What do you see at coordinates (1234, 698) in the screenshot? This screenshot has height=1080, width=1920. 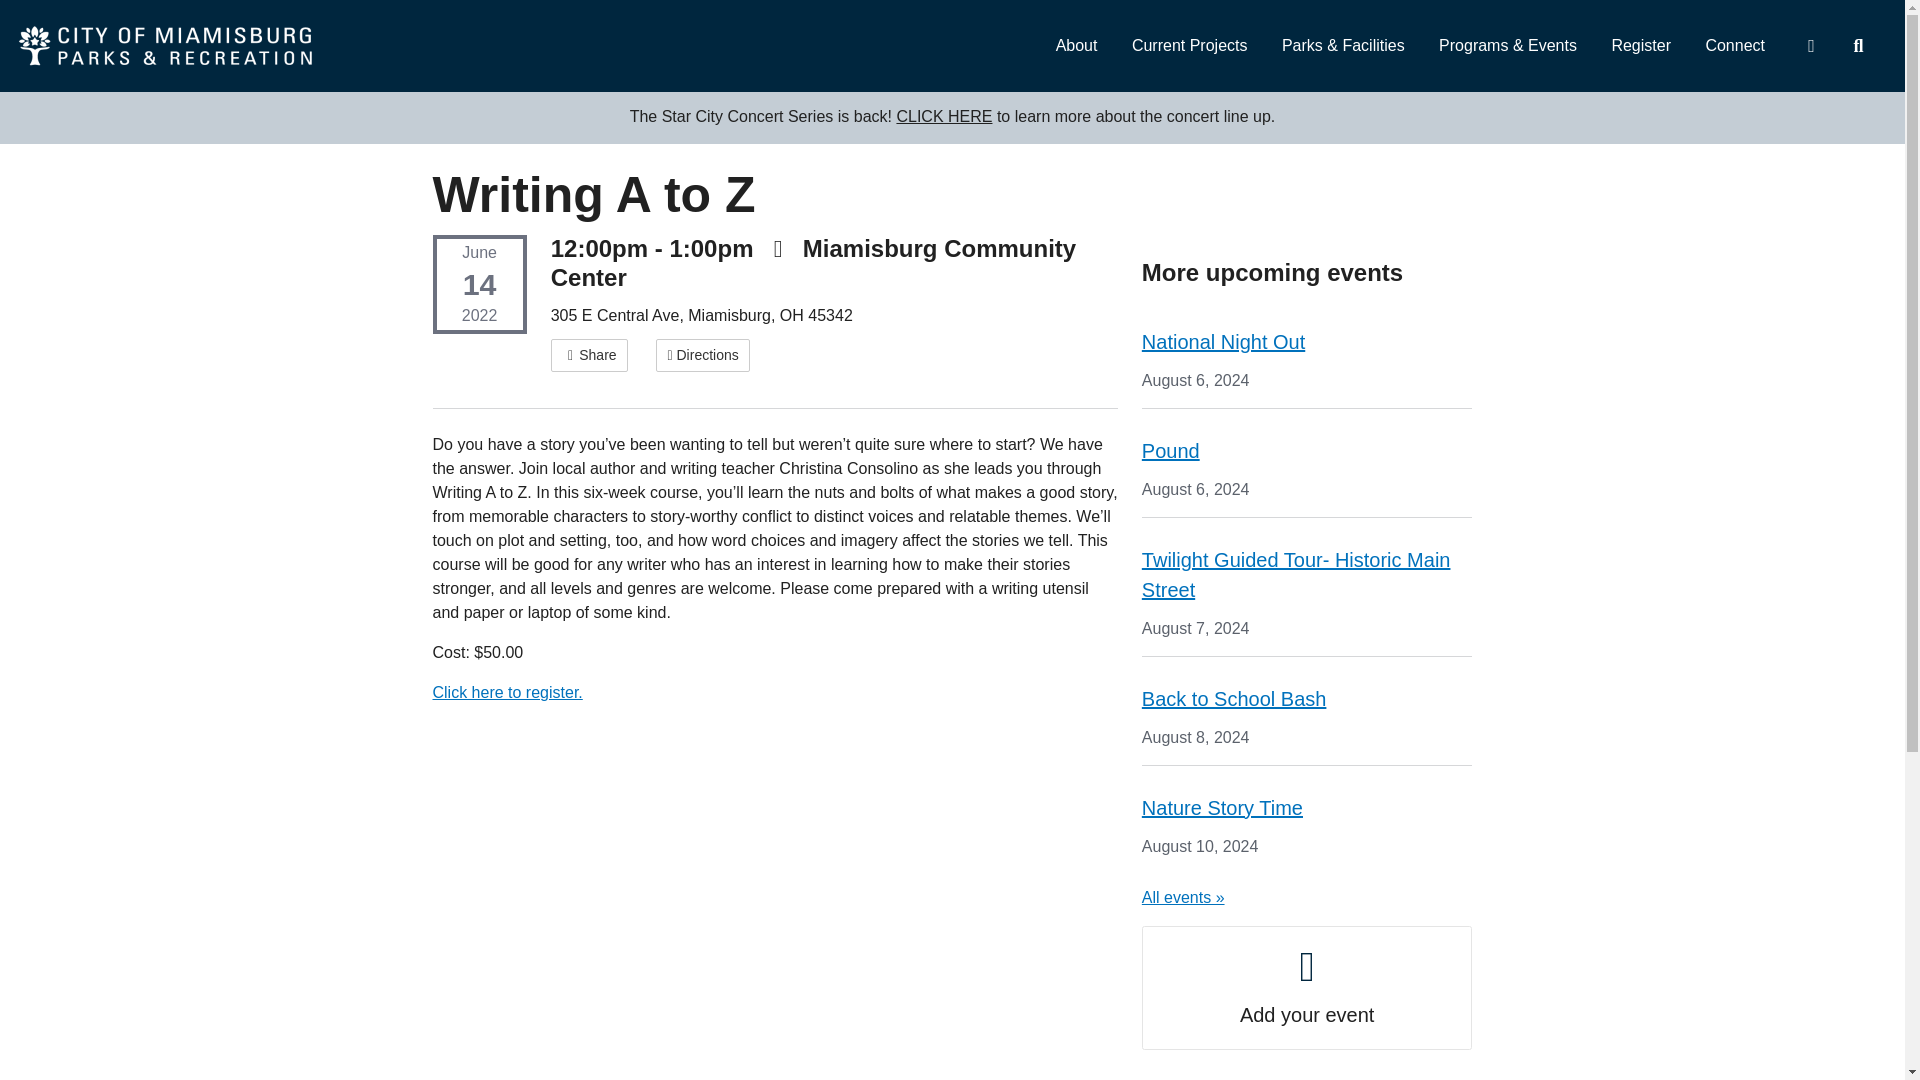 I see `Back to School Bash` at bounding box center [1234, 698].